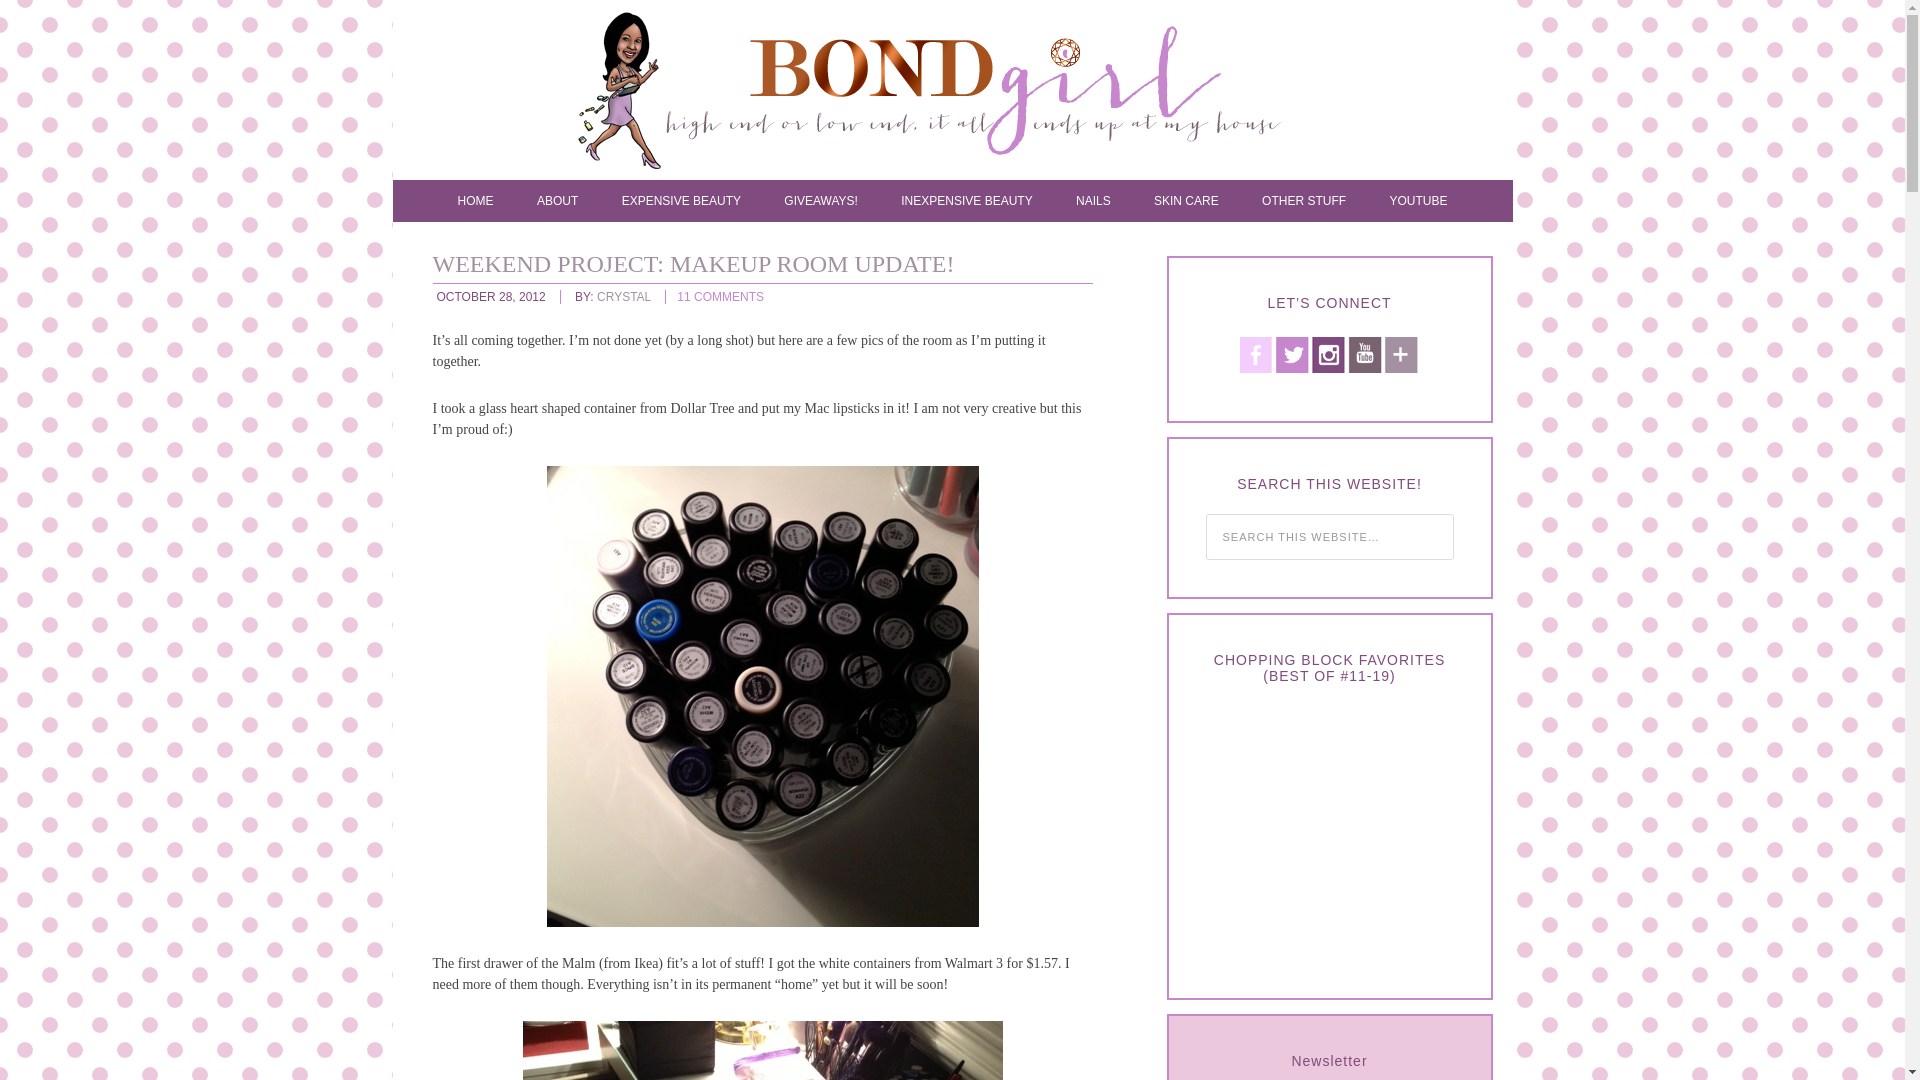  What do you see at coordinates (556, 201) in the screenshot?
I see `ABOUT` at bounding box center [556, 201].